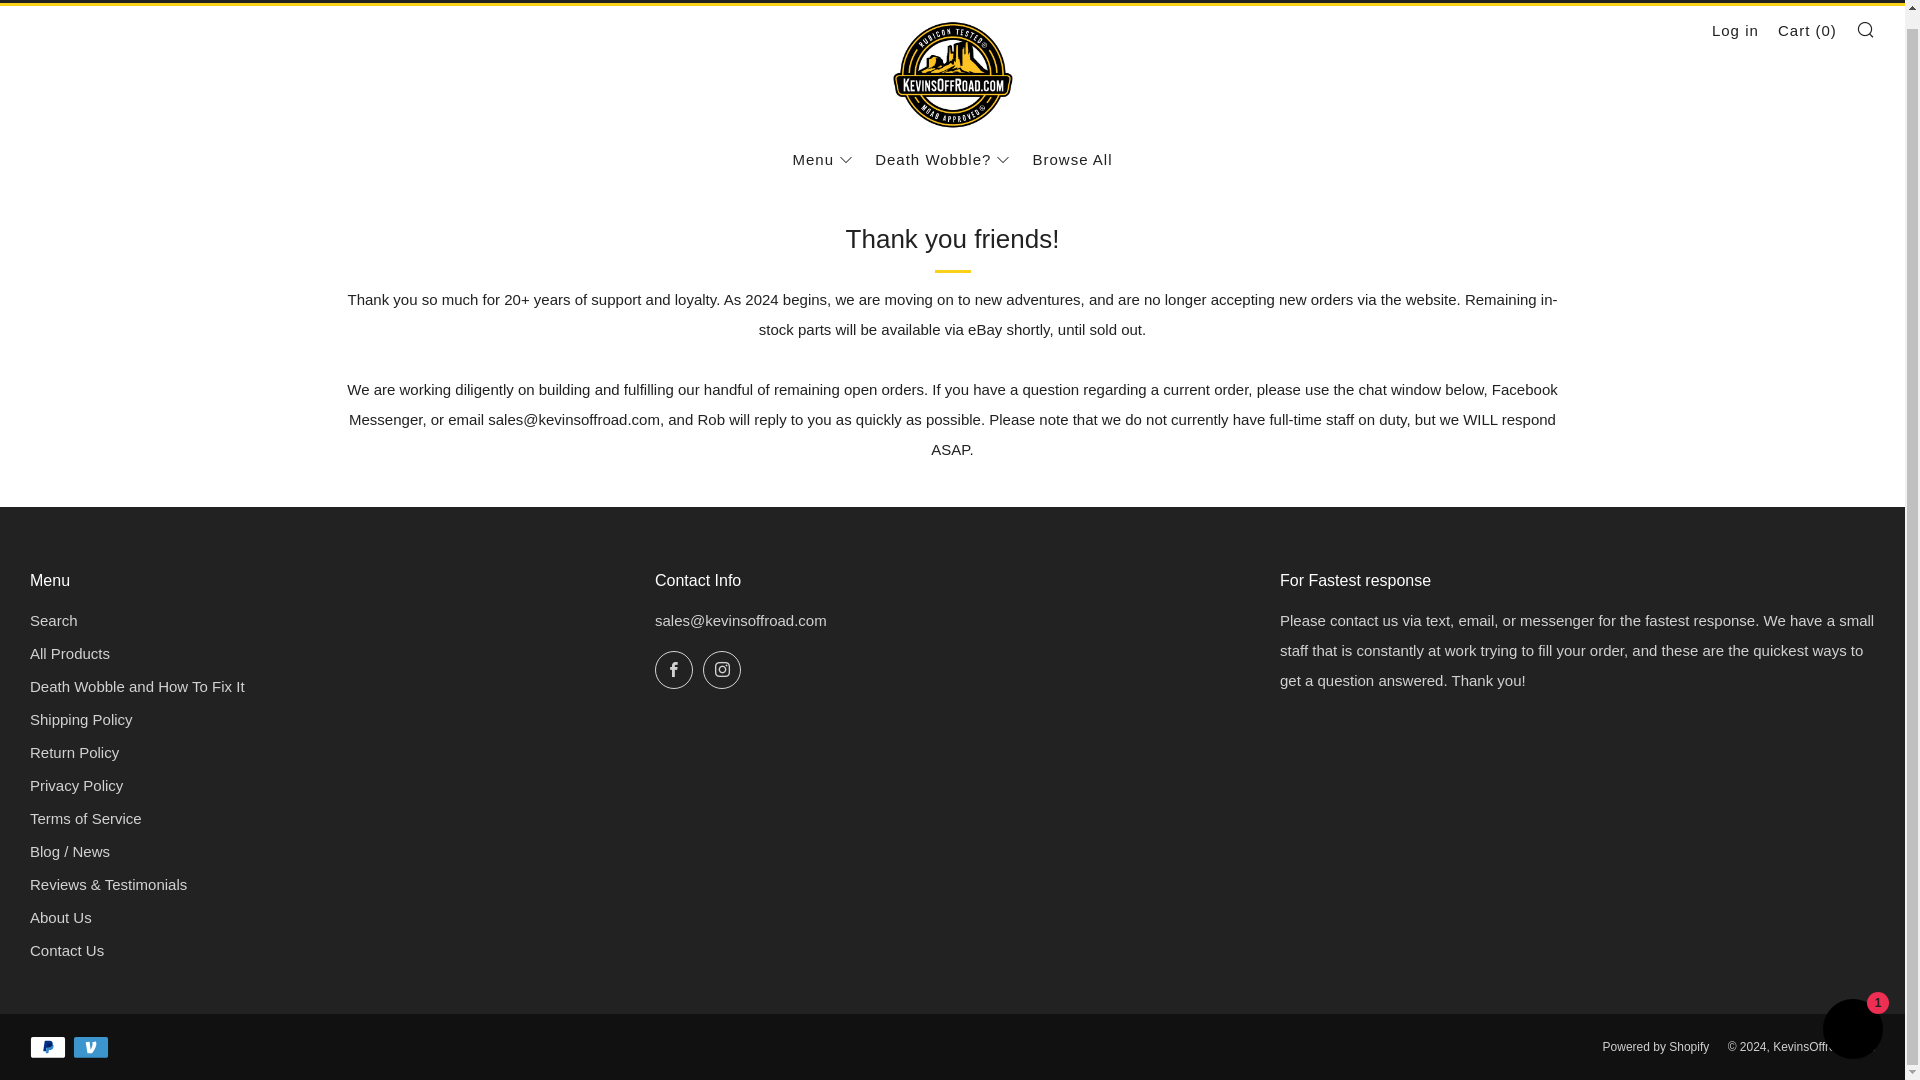  What do you see at coordinates (1866, 28) in the screenshot?
I see `Search` at bounding box center [1866, 28].